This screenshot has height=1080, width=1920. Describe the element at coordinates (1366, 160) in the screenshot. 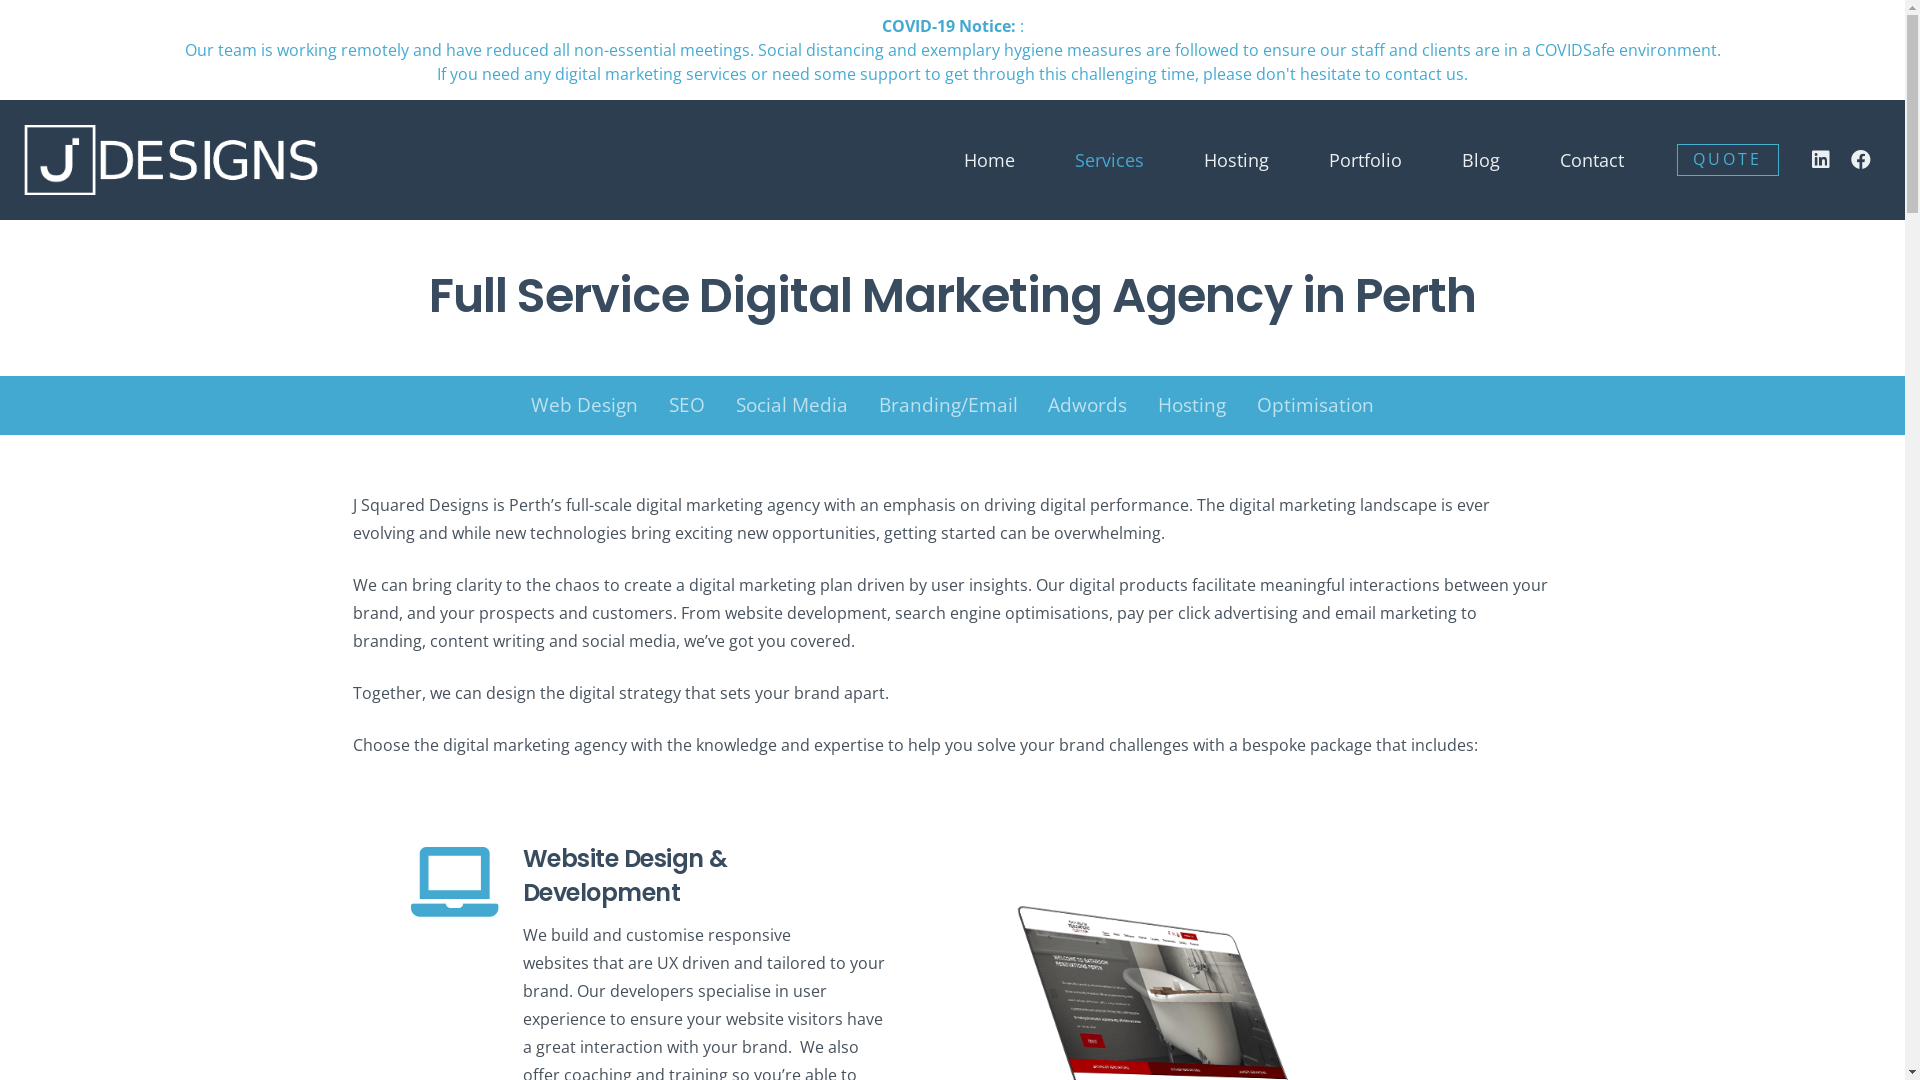

I see `Portfolio` at that location.